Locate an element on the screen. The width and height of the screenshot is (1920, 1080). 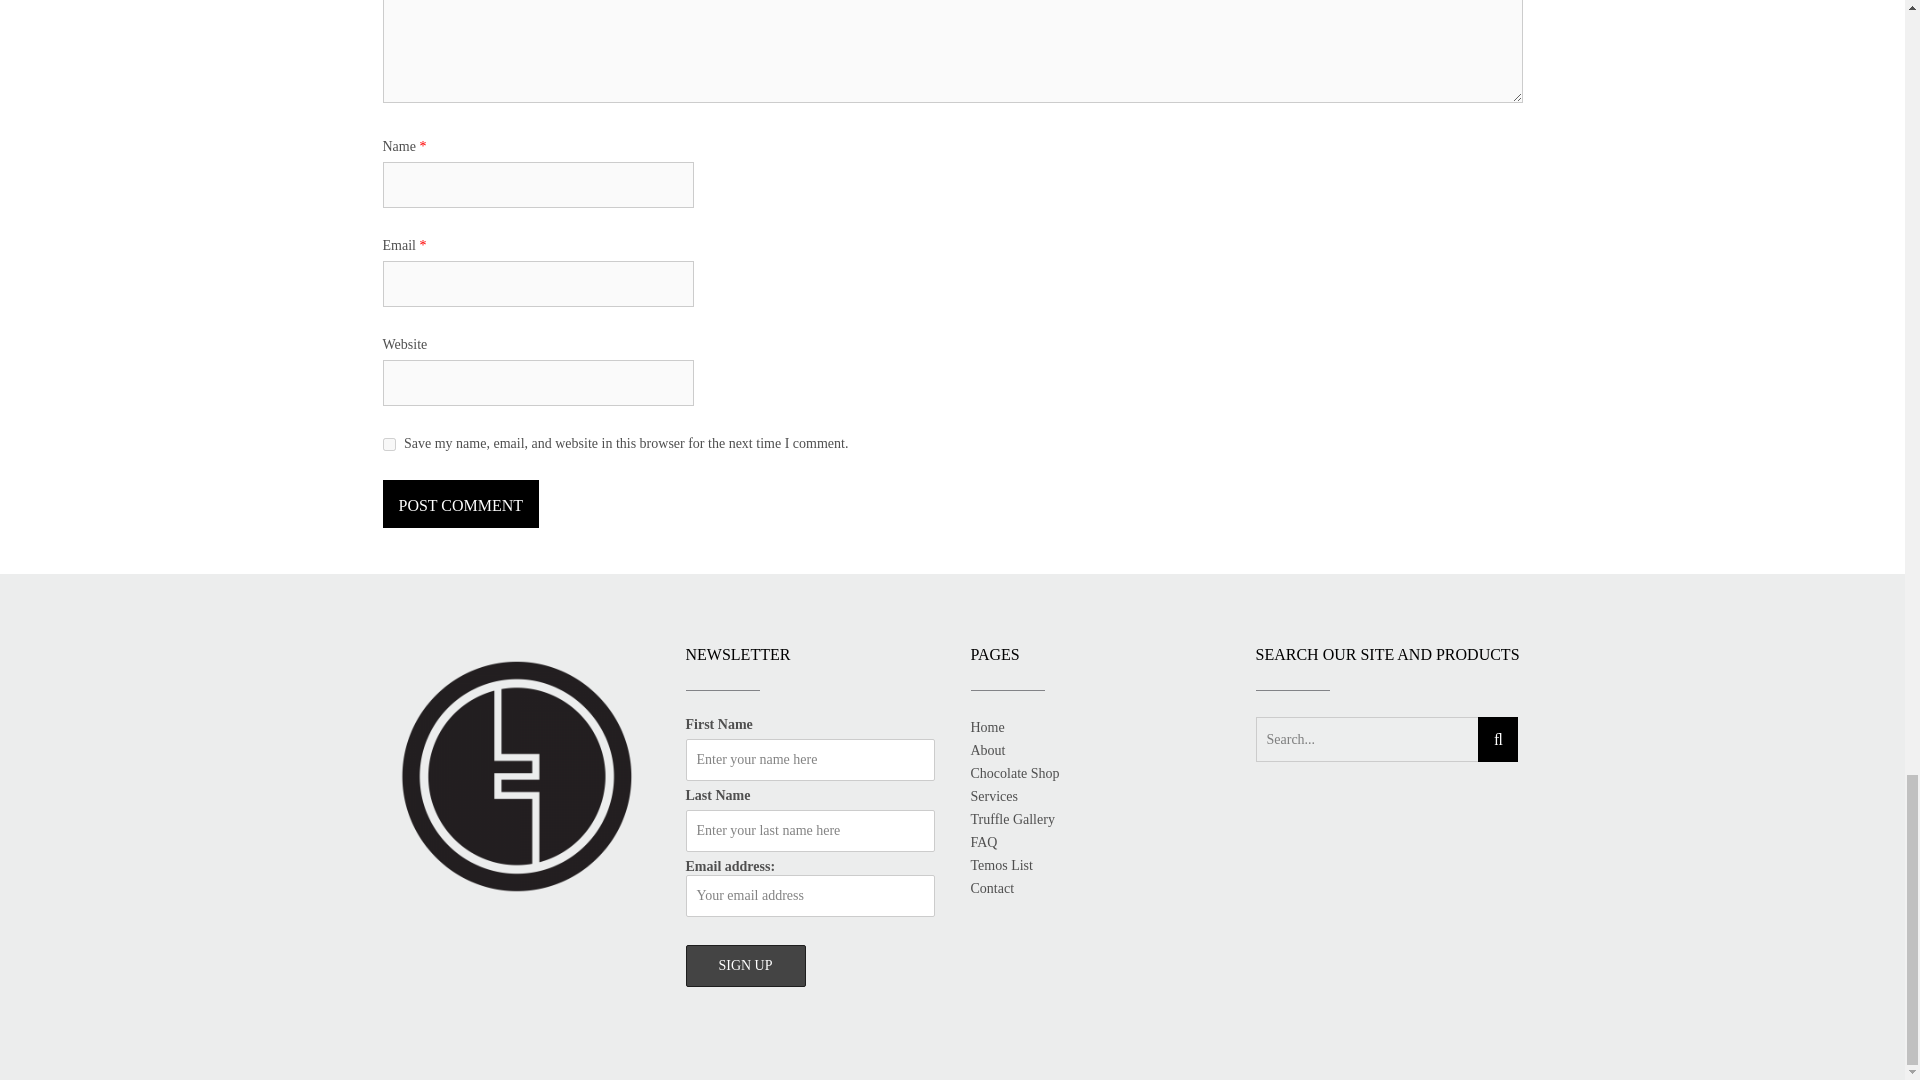
Search for: is located at coordinates (1366, 740).